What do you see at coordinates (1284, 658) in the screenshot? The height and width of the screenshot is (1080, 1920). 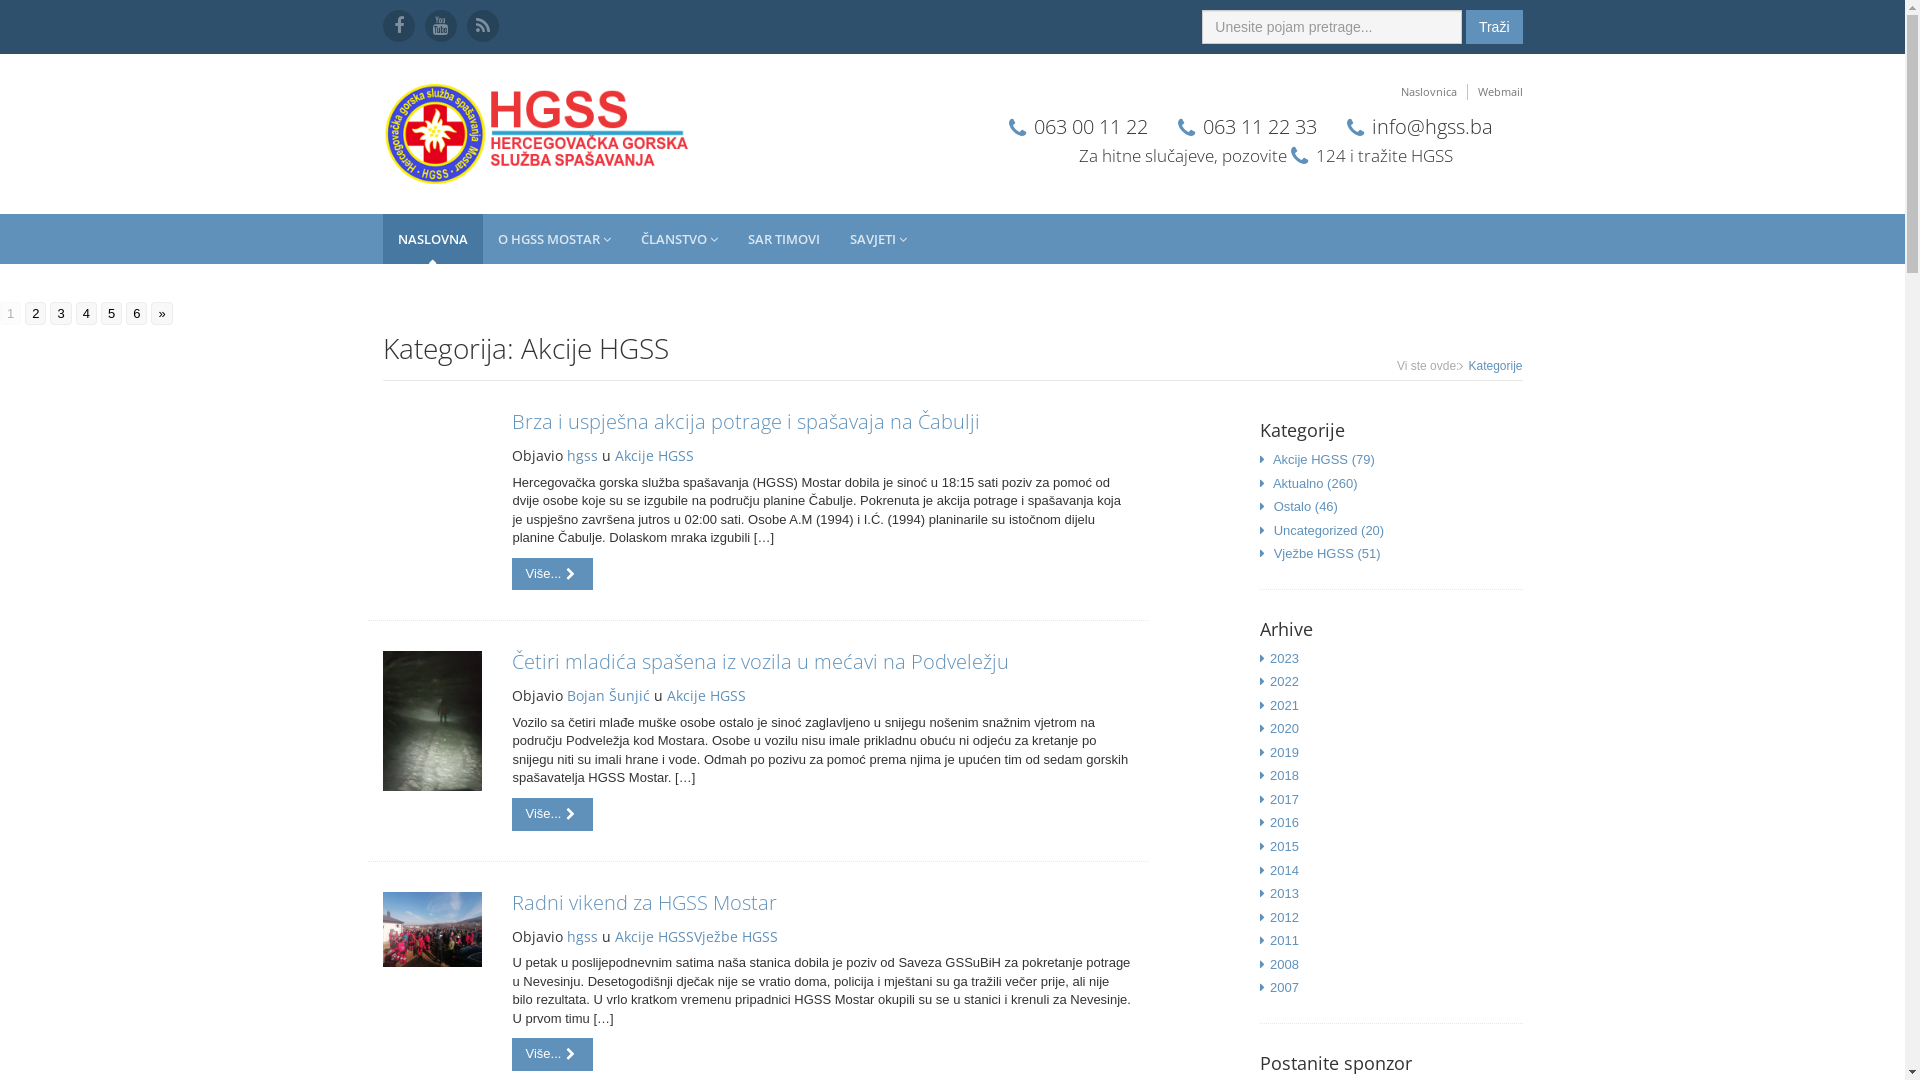 I see `2023` at bounding box center [1284, 658].